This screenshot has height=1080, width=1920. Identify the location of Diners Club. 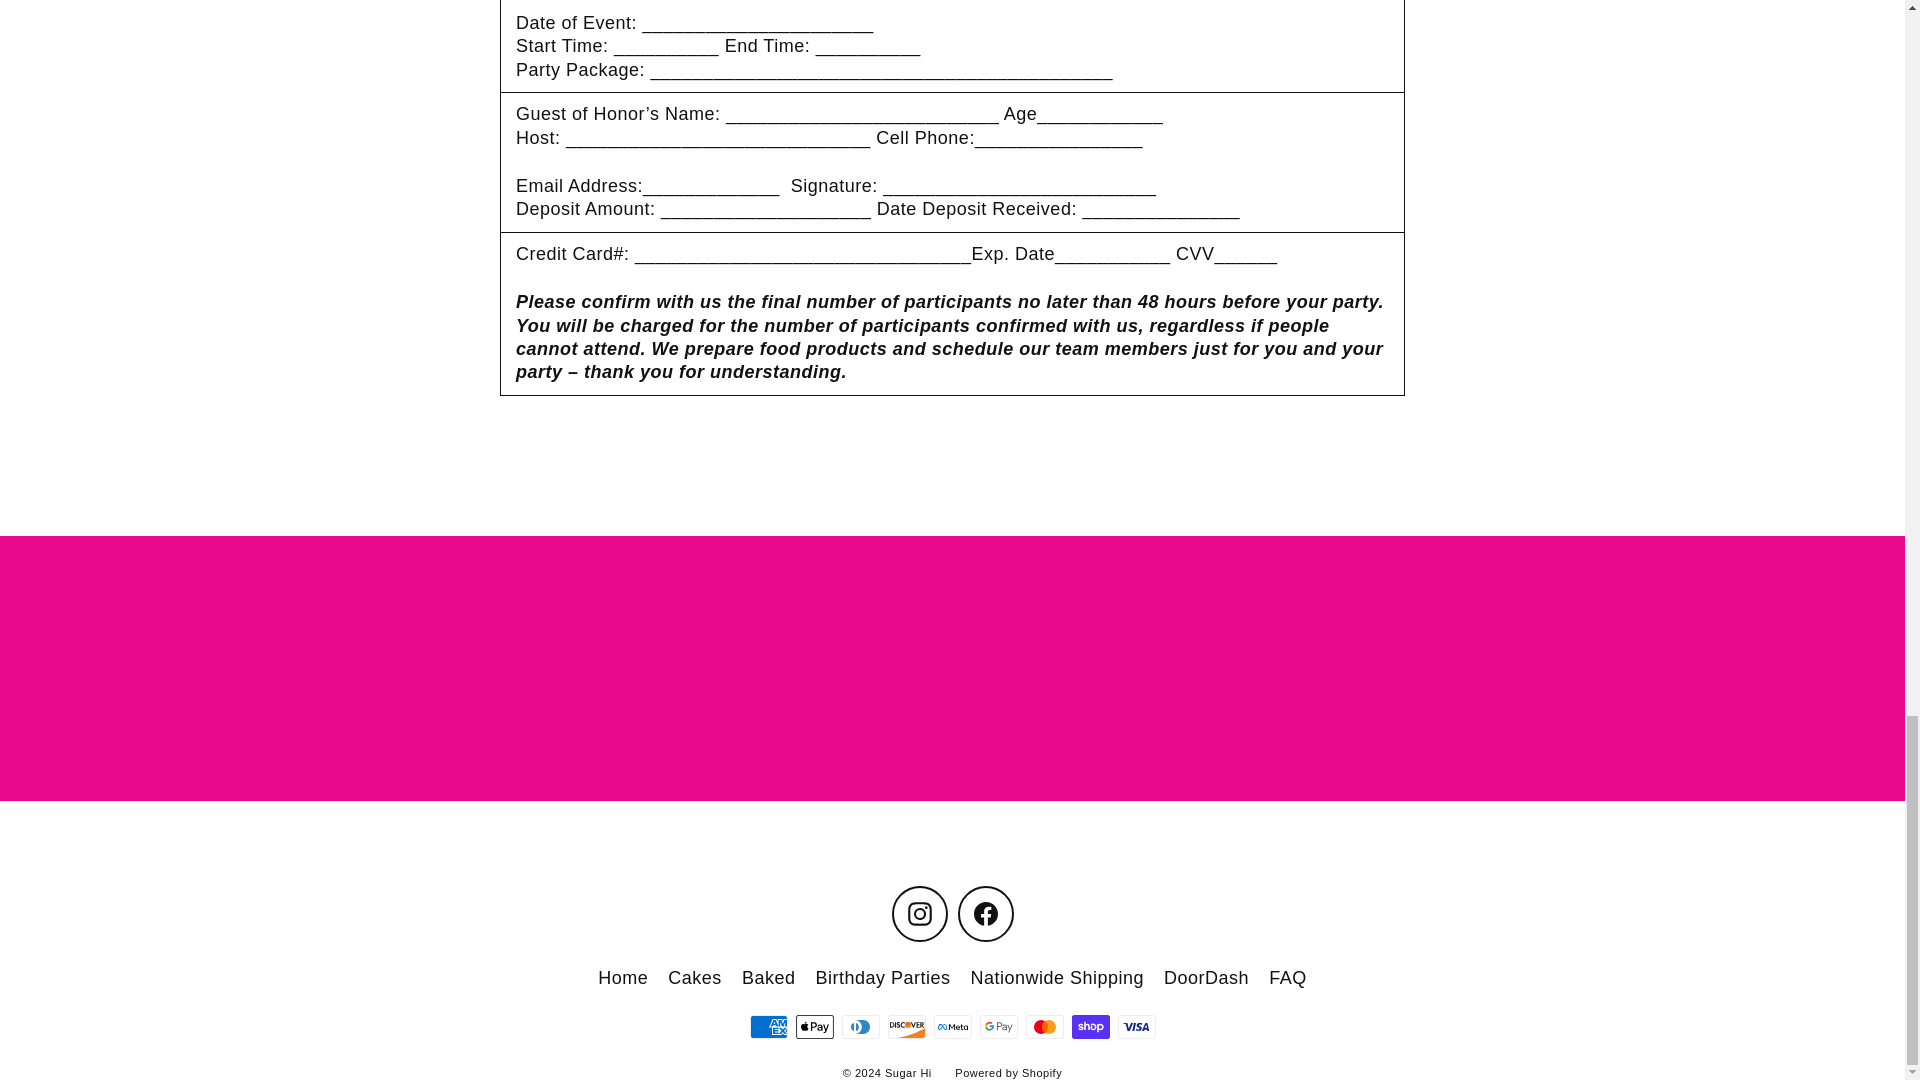
(860, 1026).